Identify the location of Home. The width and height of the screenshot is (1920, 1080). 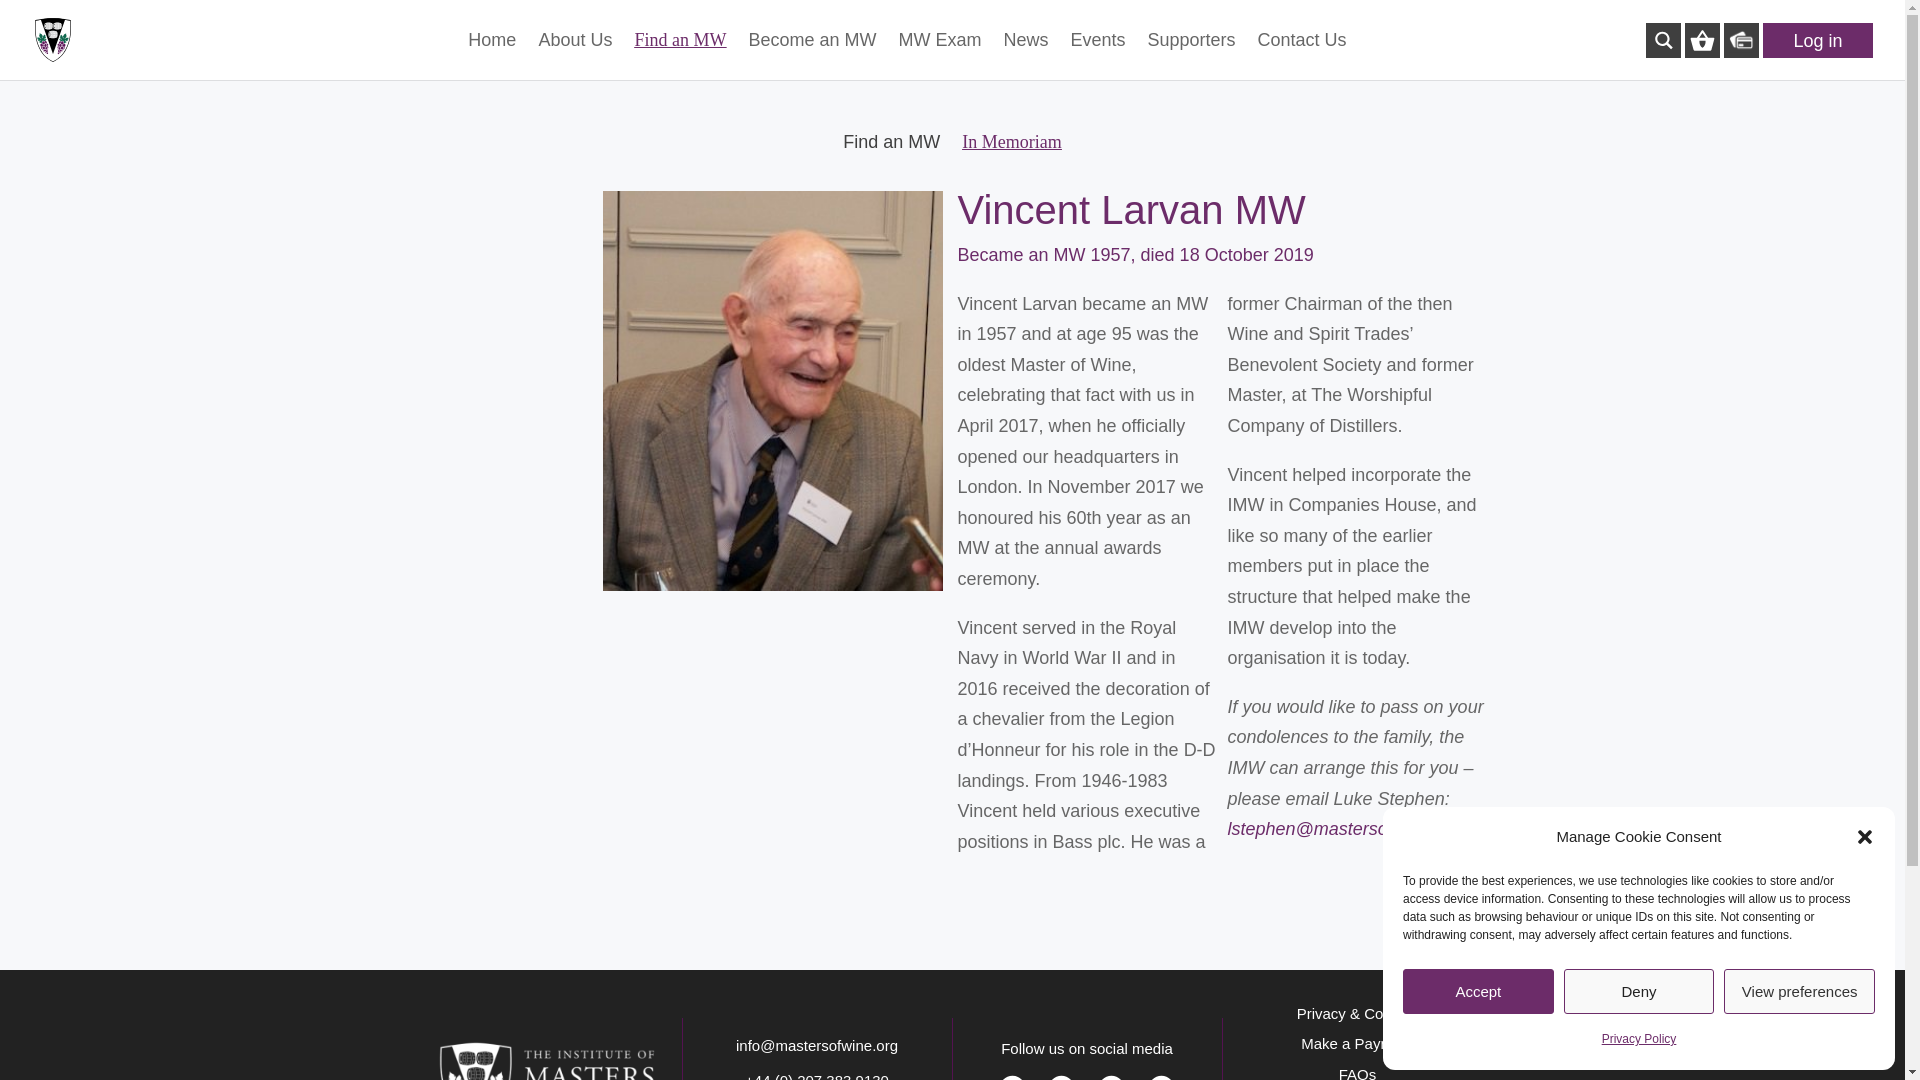
(492, 56).